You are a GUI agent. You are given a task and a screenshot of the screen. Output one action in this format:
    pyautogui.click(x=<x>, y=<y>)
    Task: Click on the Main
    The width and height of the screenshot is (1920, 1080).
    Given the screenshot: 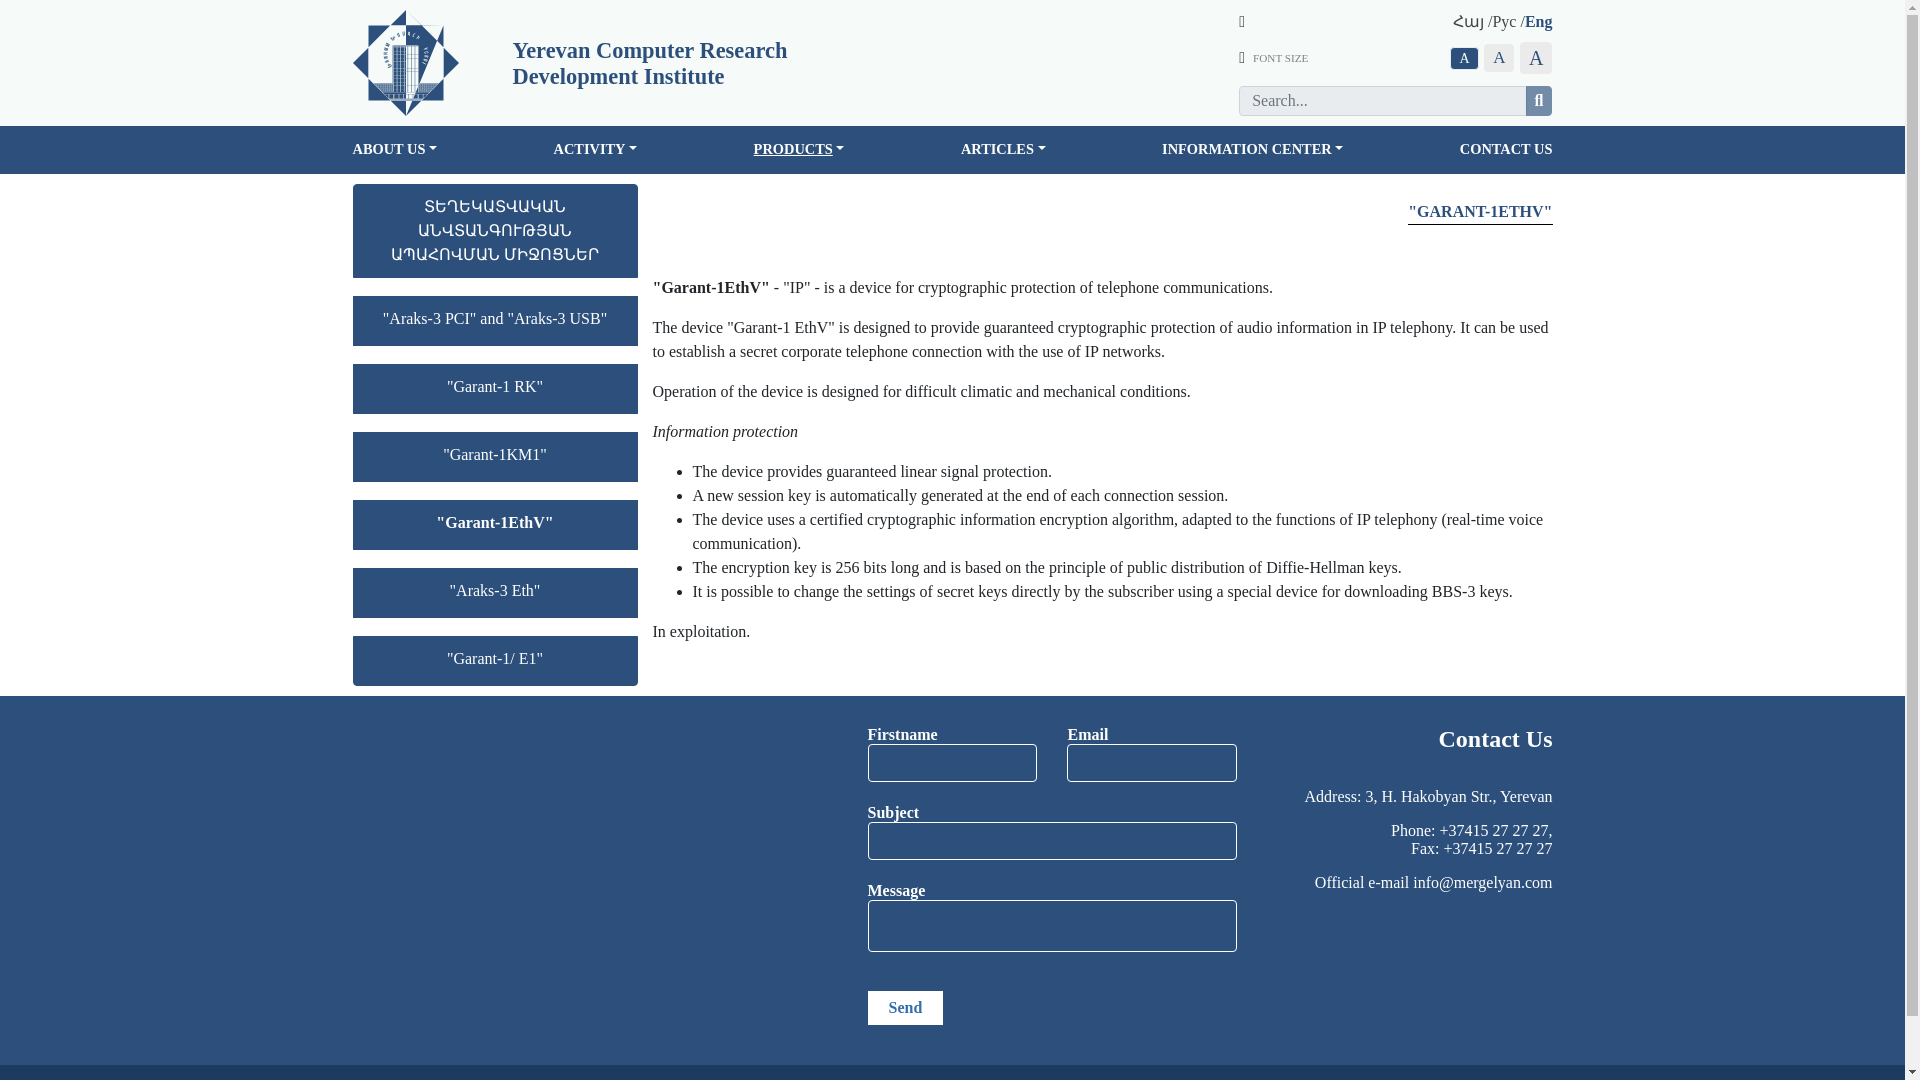 What is the action you would take?
    pyautogui.click(x=404, y=62)
    